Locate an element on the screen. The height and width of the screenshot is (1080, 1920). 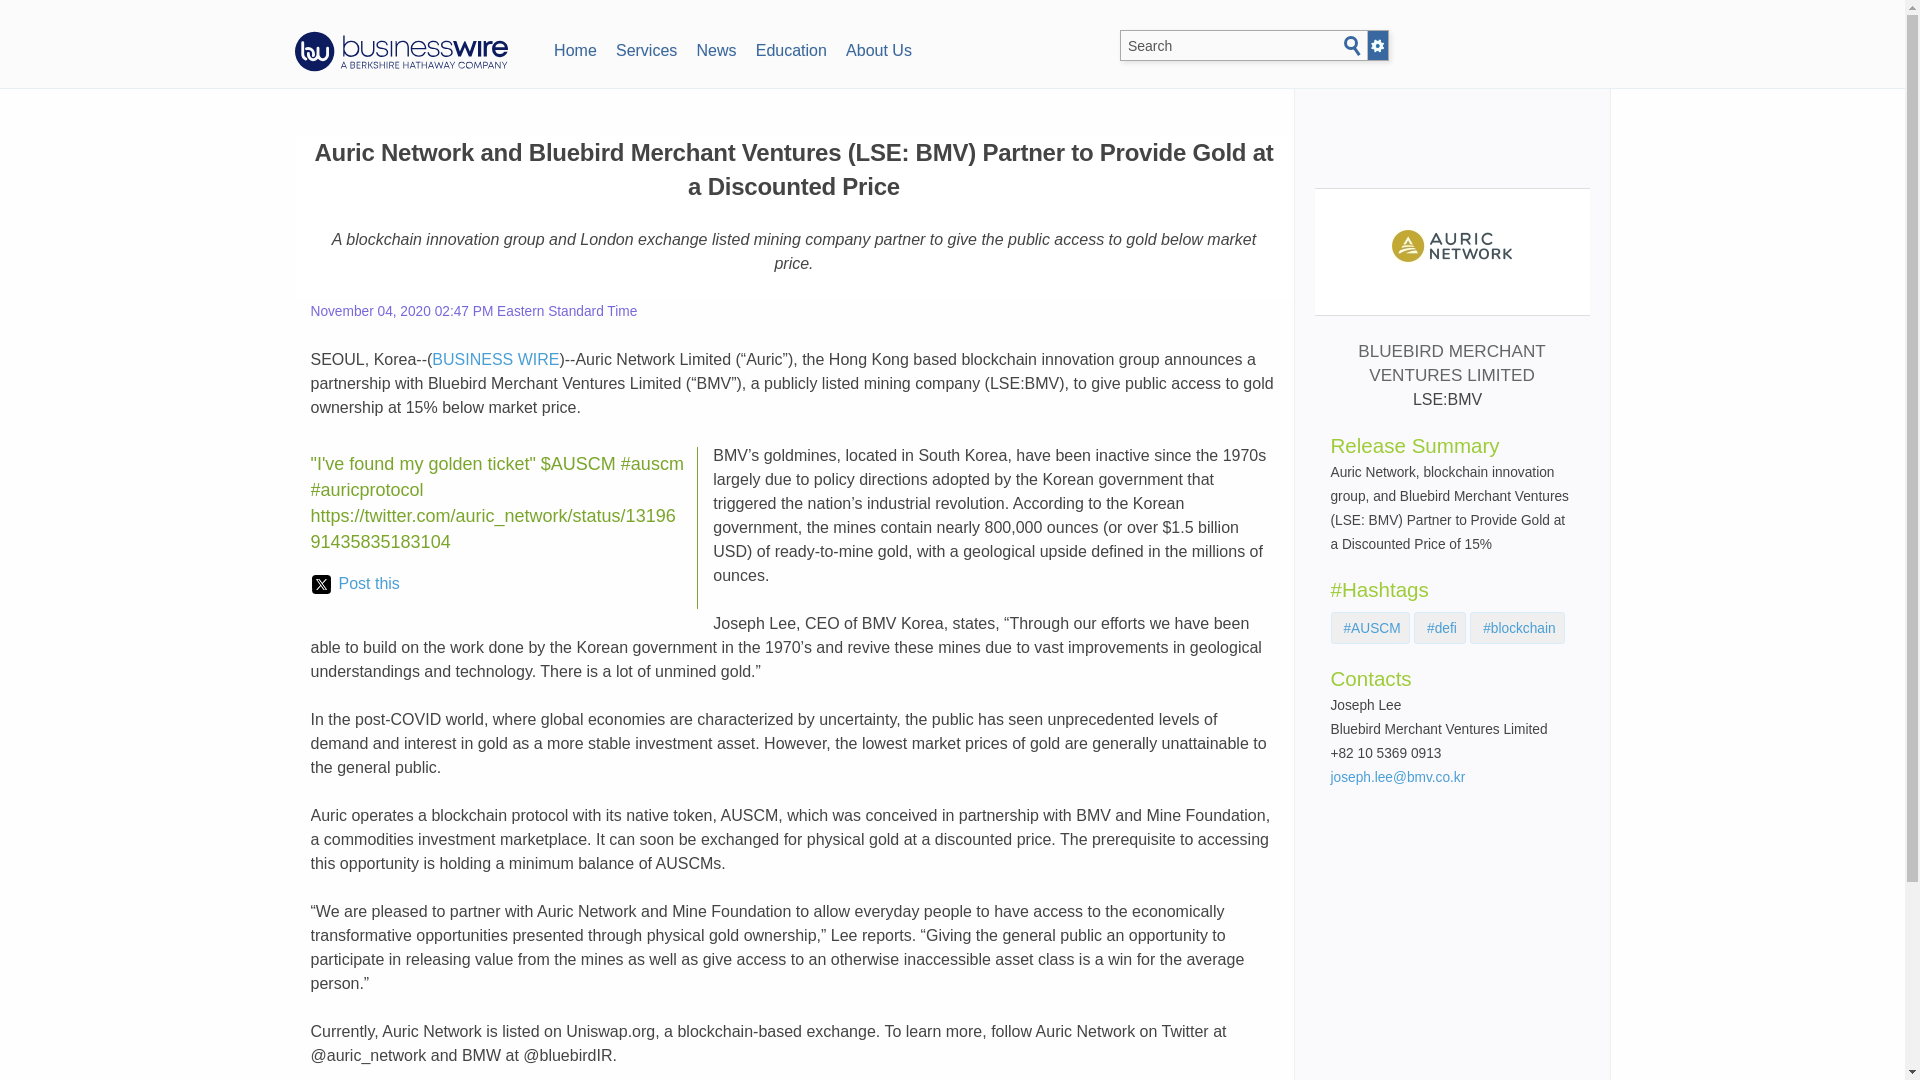
News is located at coordinates (716, 48).